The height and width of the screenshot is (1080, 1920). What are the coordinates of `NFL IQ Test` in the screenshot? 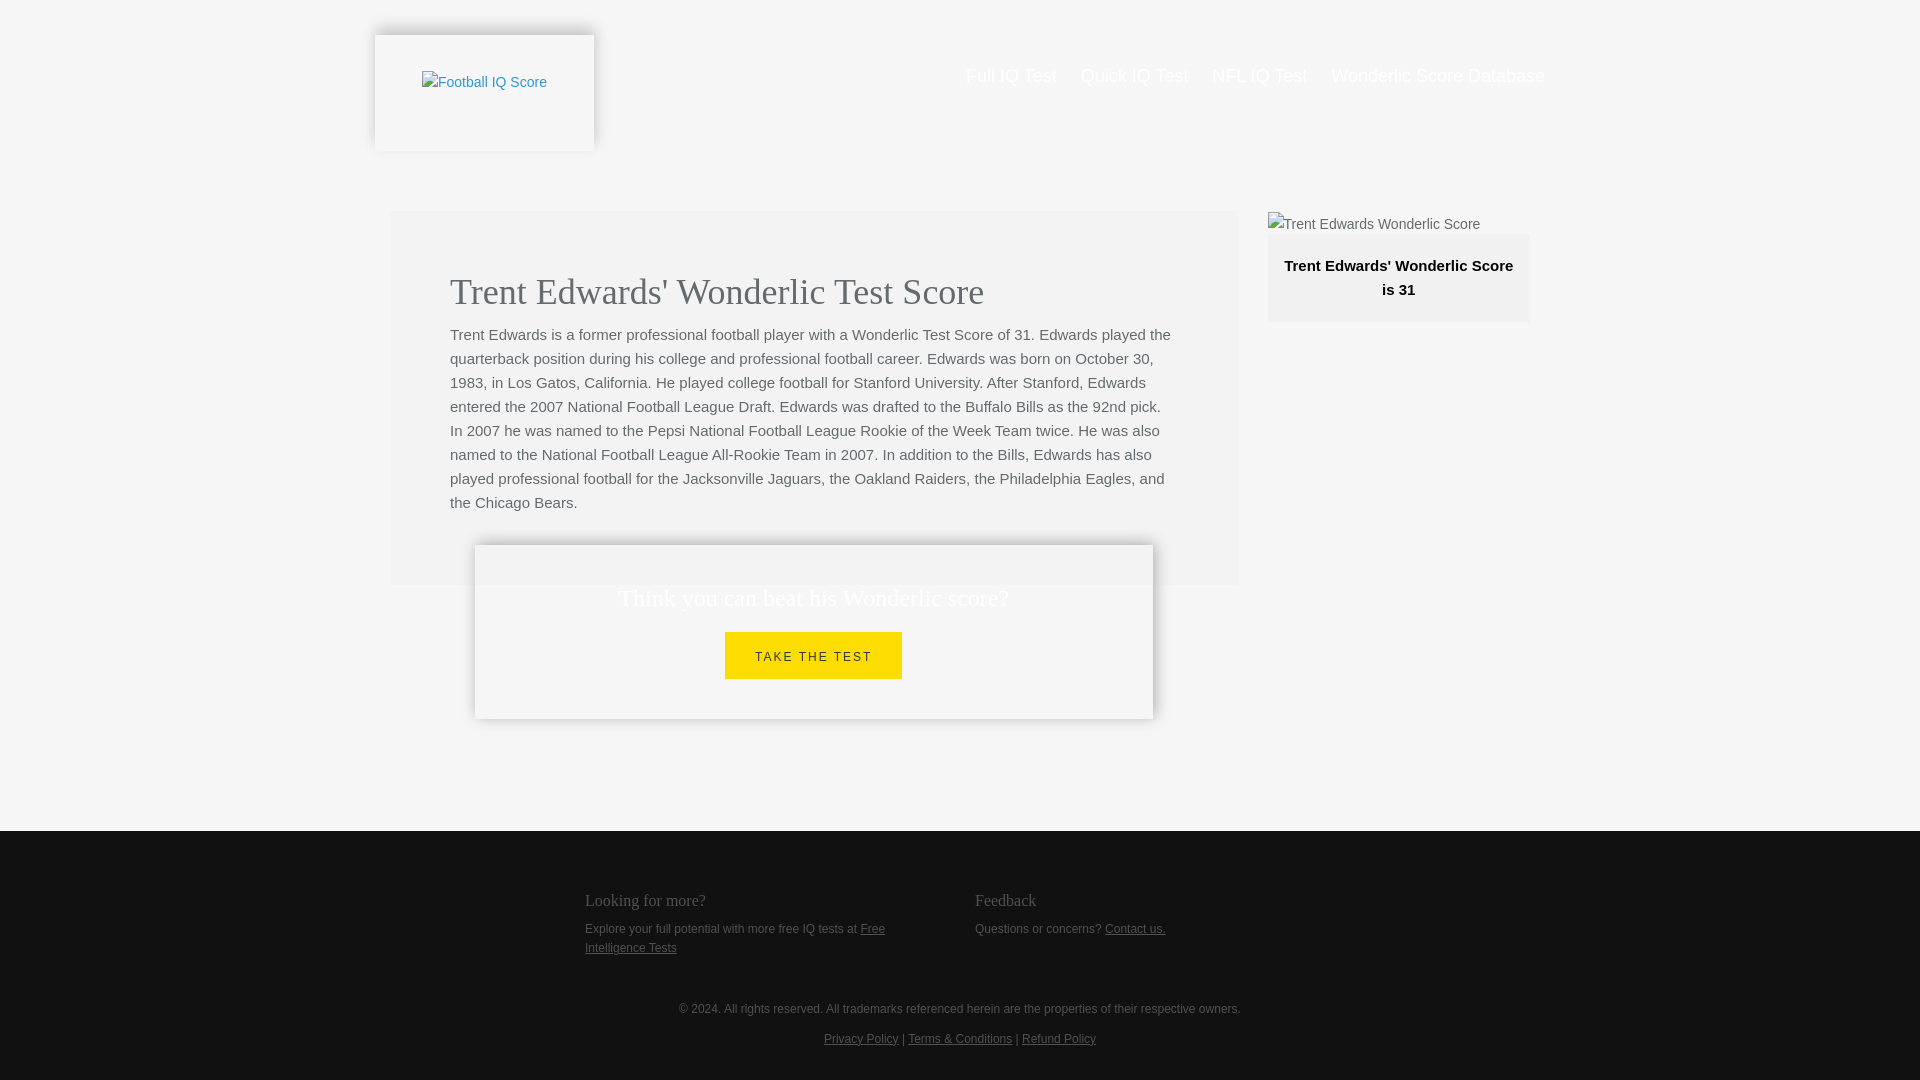 It's located at (1259, 76).